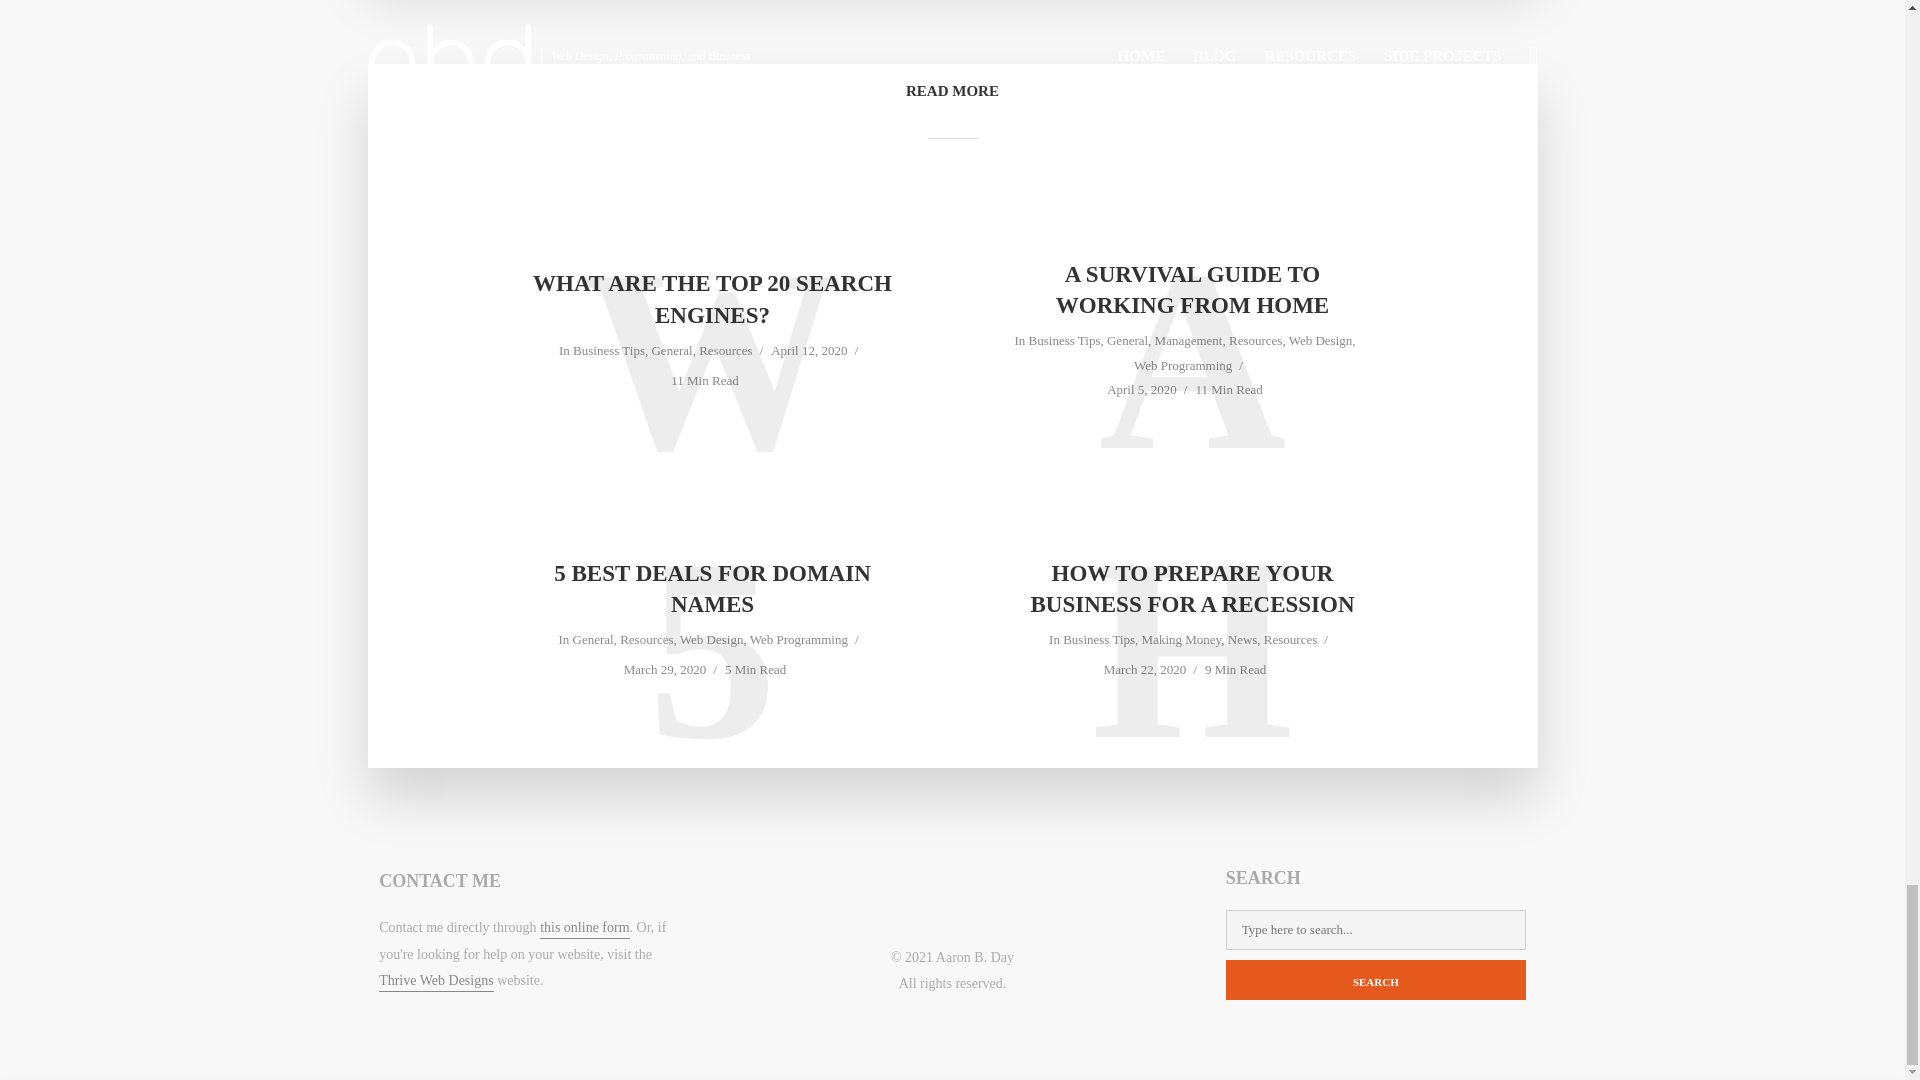 This screenshot has height=1080, width=1920. I want to click on Web Programming, so click(1183, 366).